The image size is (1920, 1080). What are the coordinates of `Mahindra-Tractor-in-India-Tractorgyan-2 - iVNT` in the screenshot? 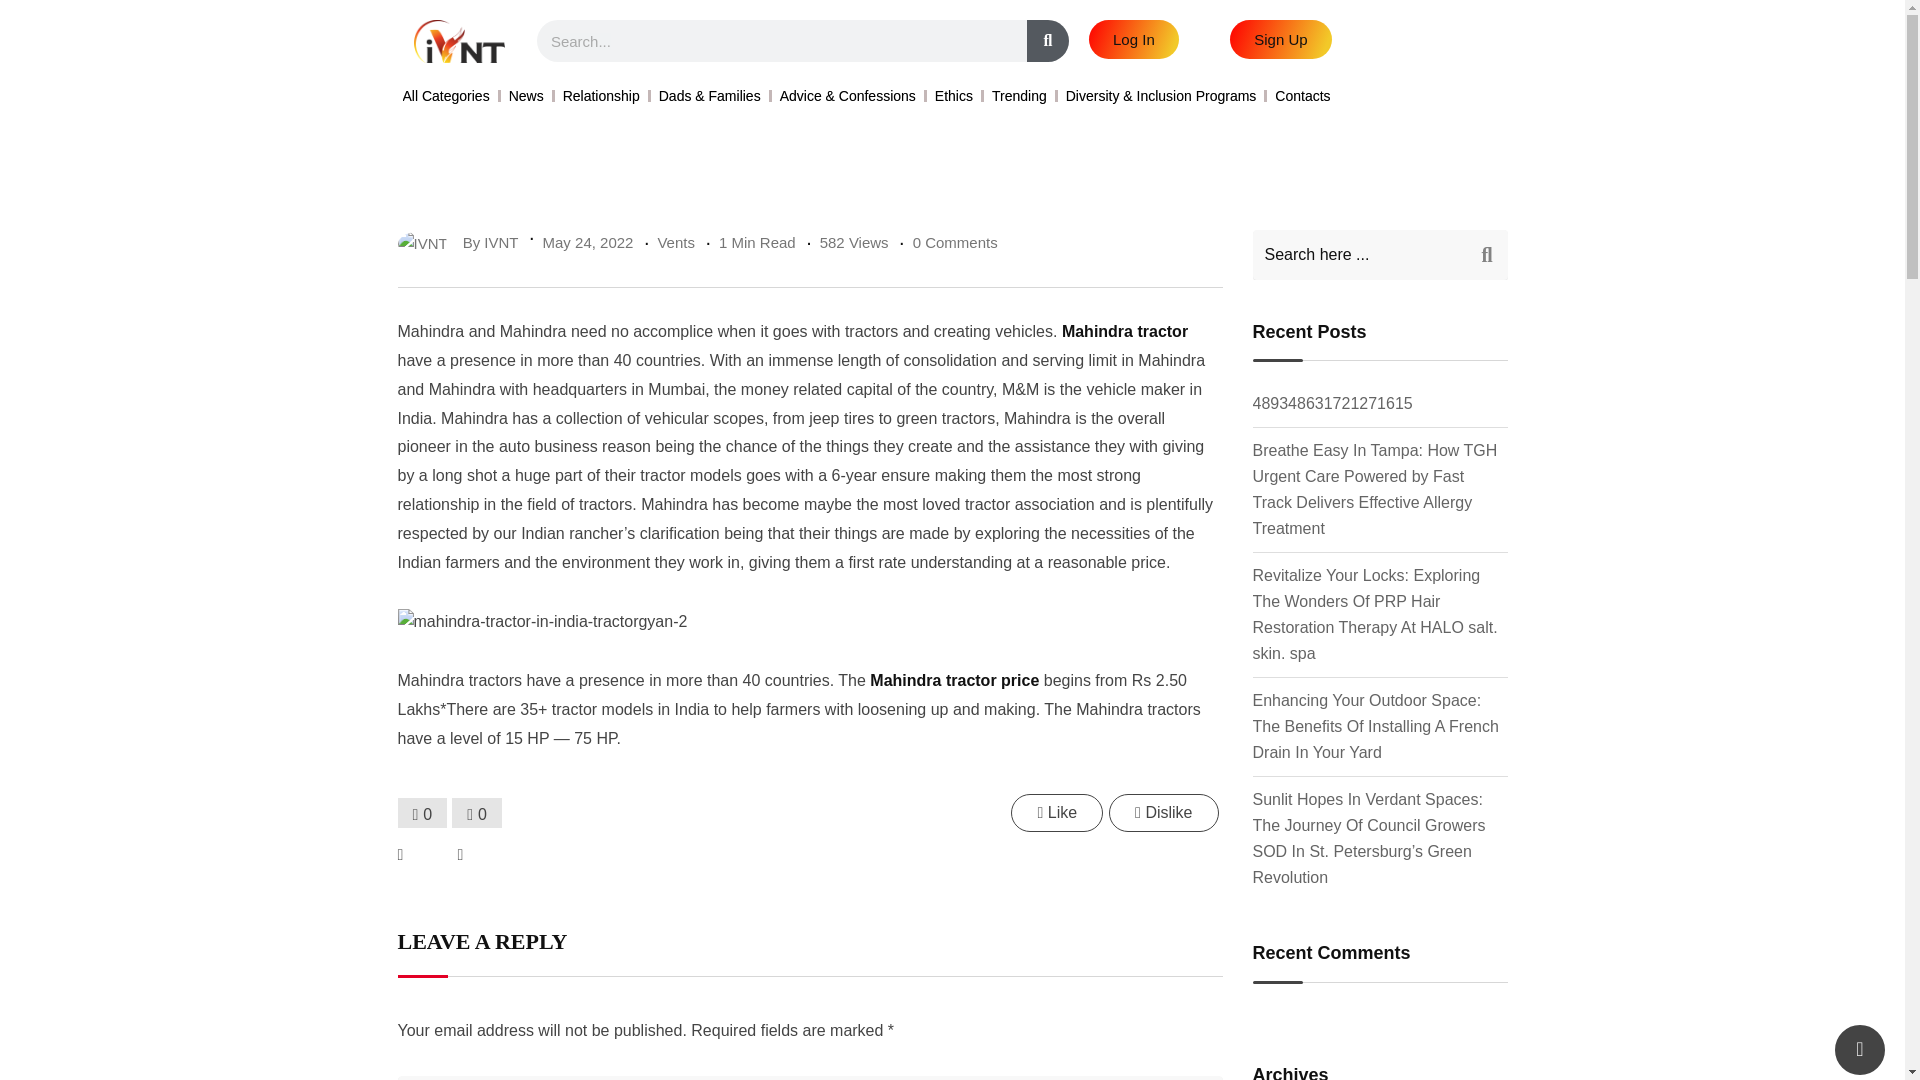 It's located at (542, 622).